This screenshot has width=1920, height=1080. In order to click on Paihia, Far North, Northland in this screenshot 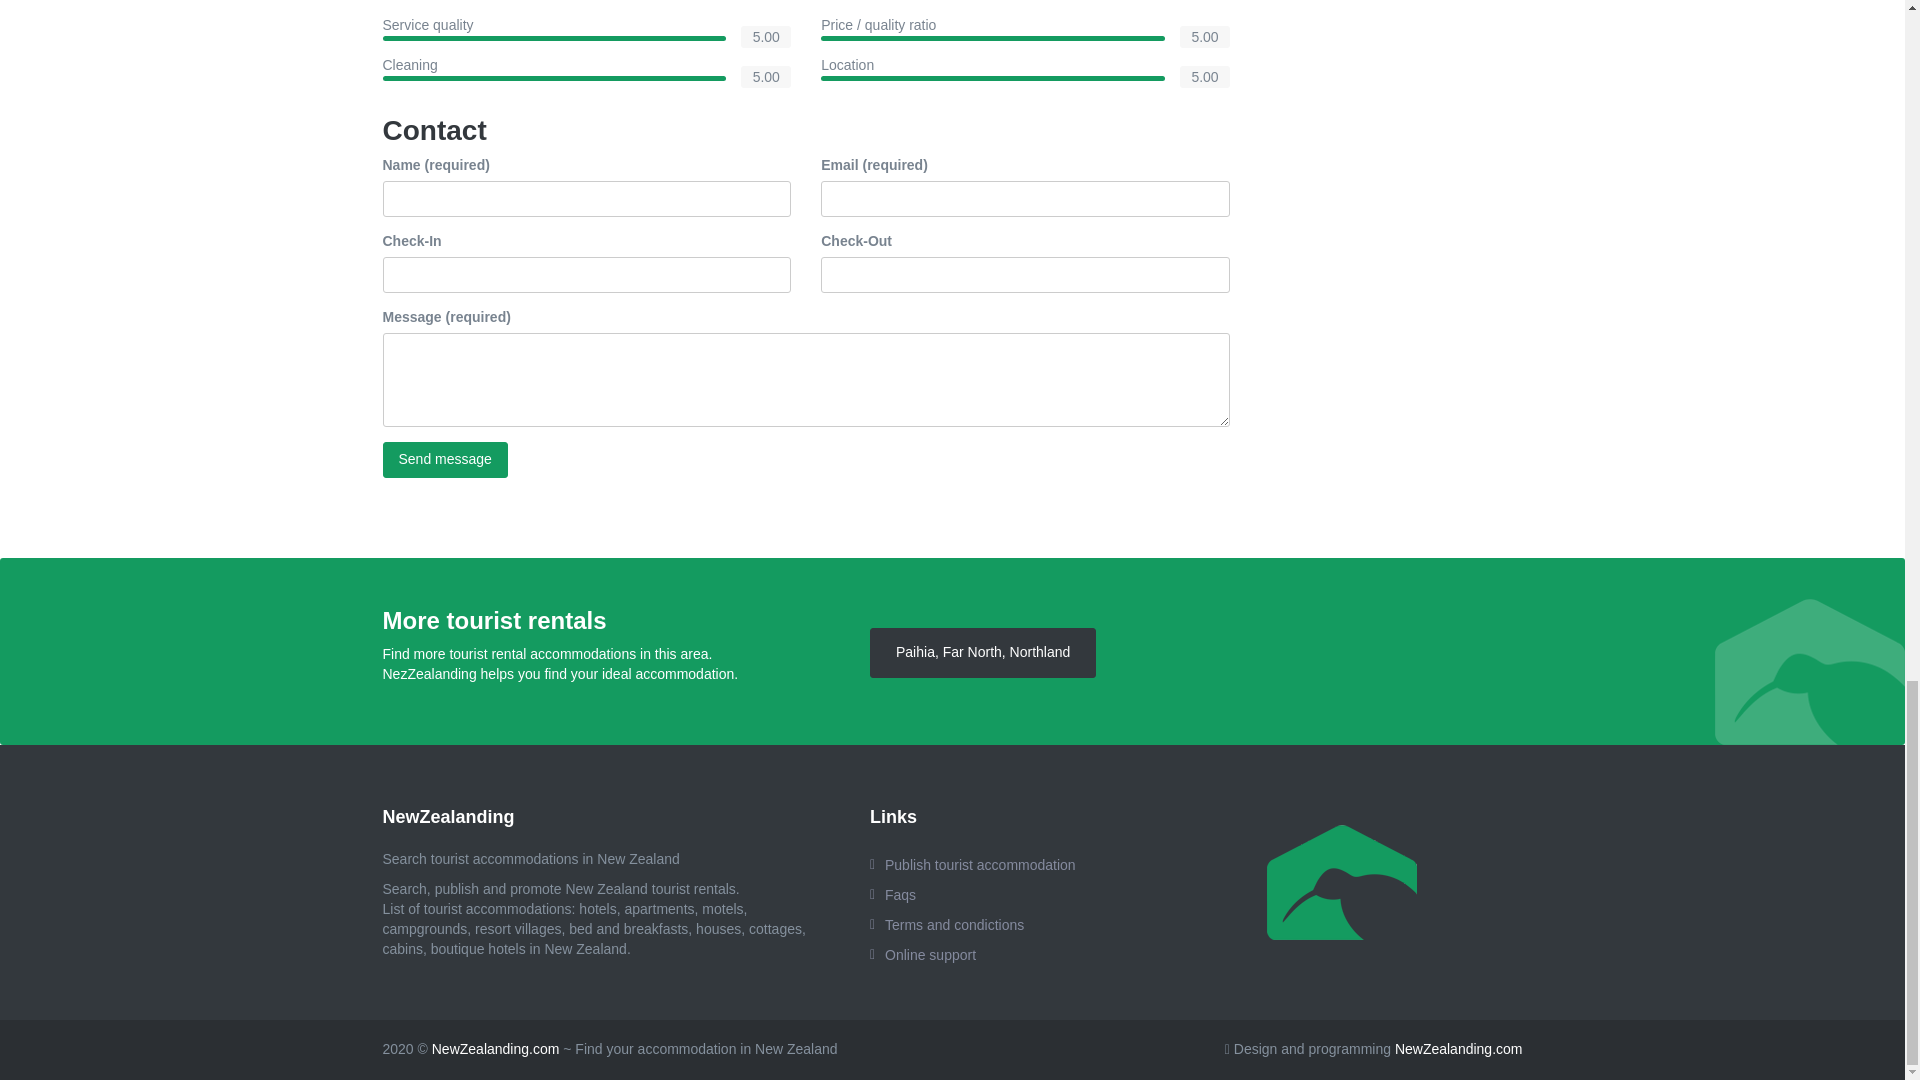, I will do `click(982, 652)`.